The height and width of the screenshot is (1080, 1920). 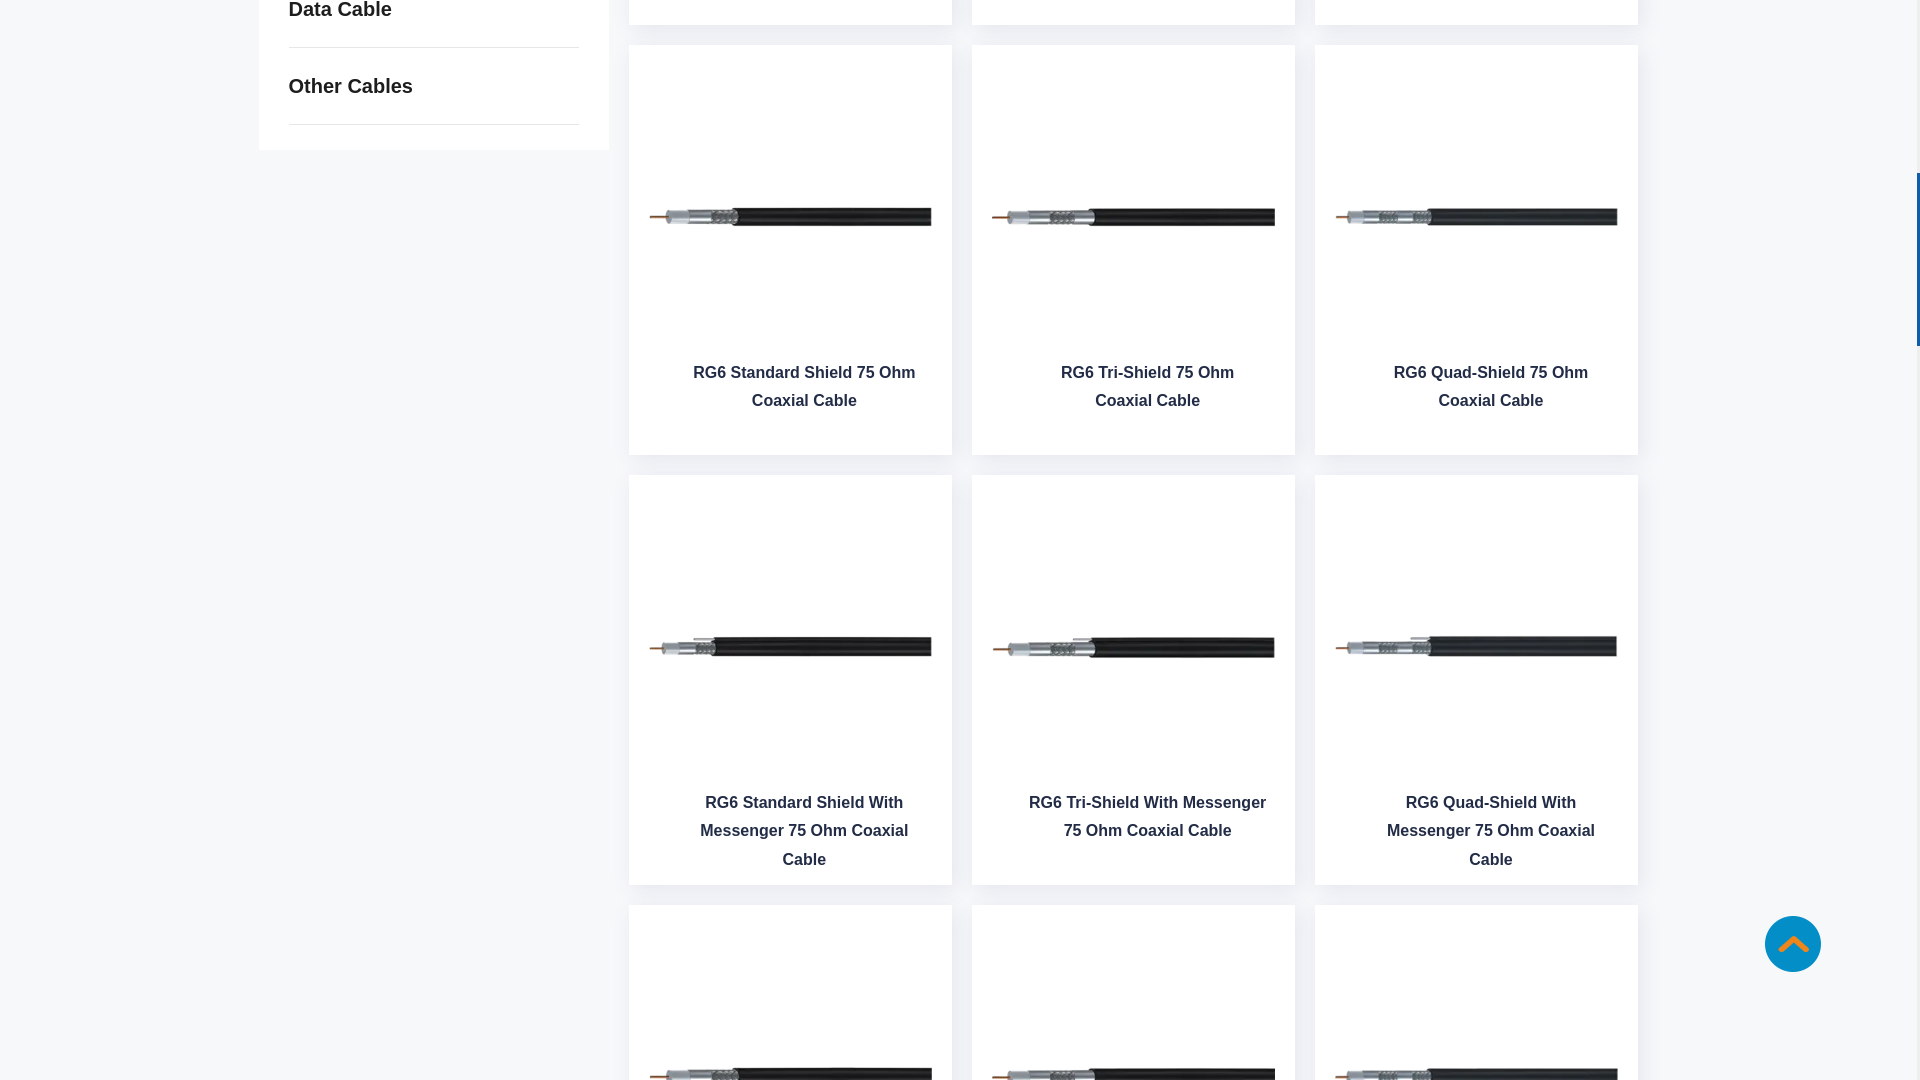 I want to click on RG6 Standard Shield With Messenger 75 Ohm Coaxial Cable, so click(x=804, y=836).